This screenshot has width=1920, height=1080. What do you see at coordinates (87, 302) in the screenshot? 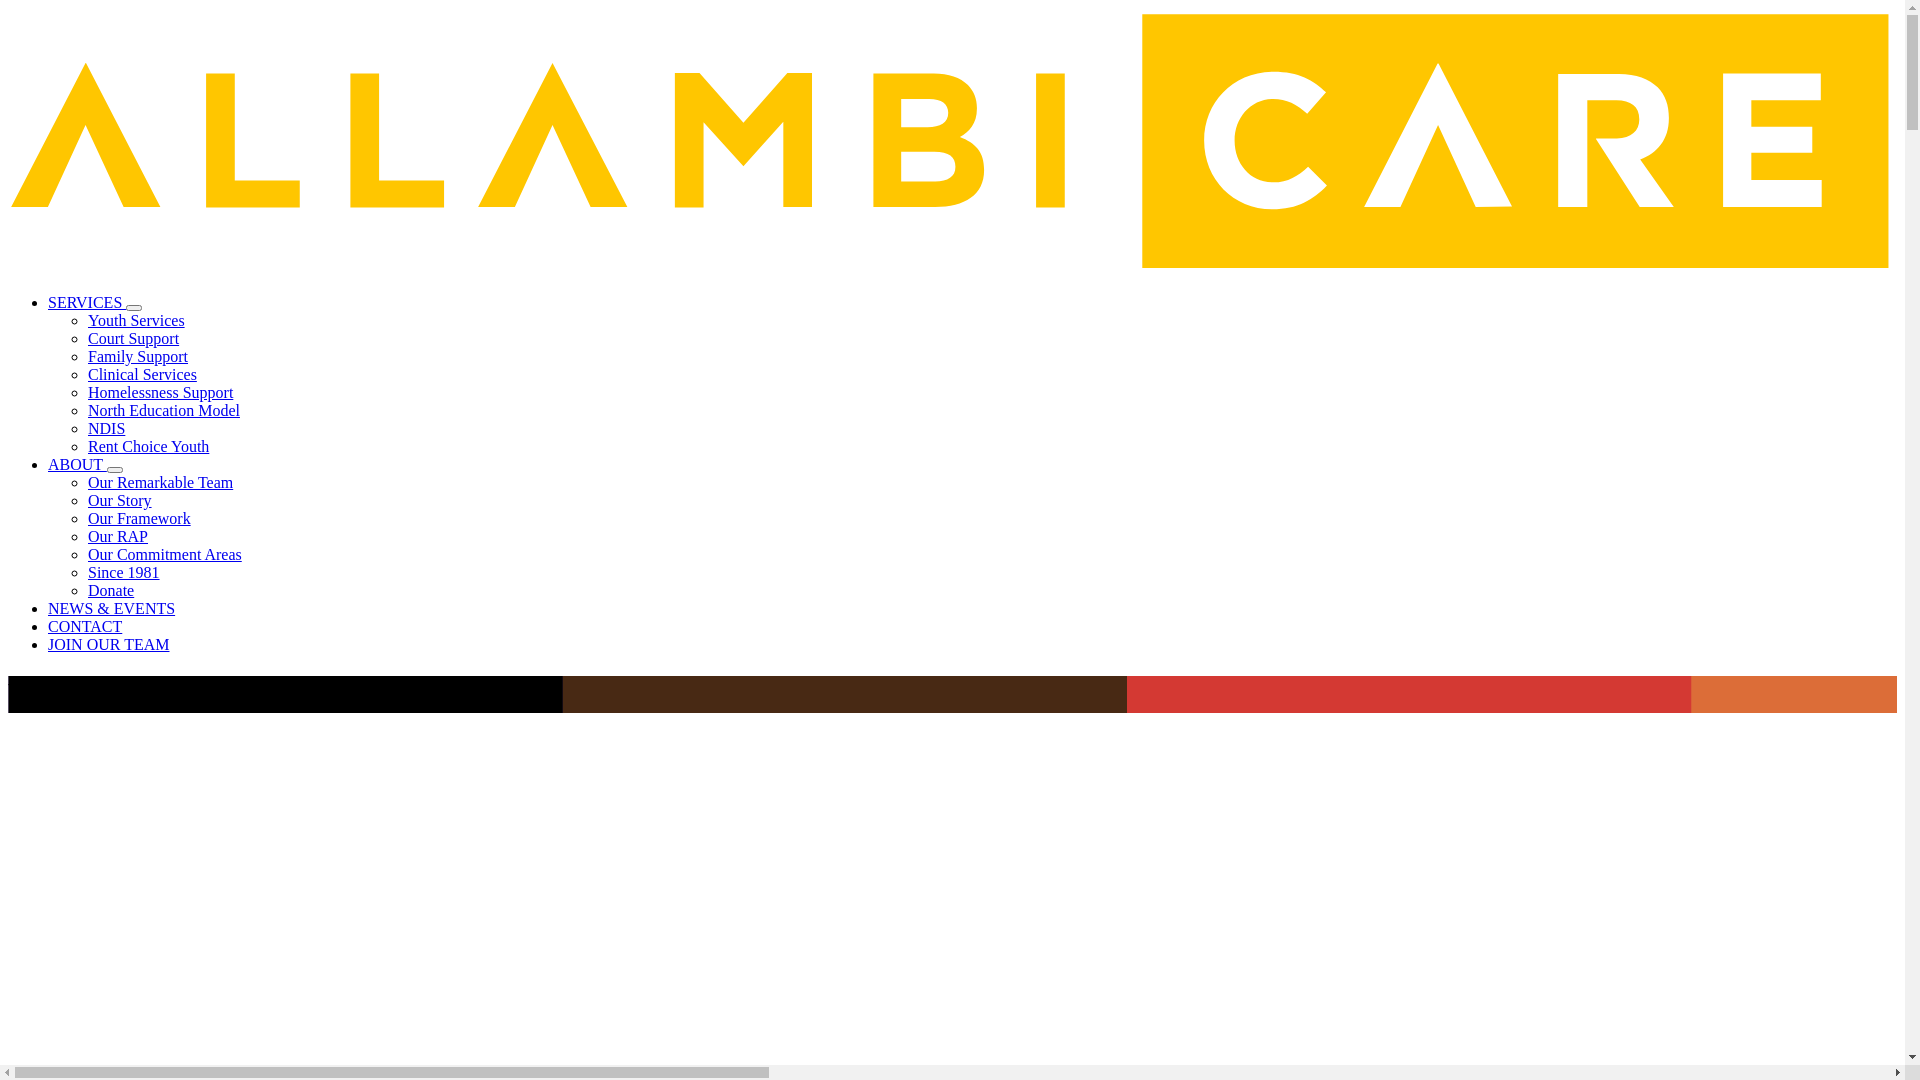
I see `SERVICES` at bounding box center [87, 302].